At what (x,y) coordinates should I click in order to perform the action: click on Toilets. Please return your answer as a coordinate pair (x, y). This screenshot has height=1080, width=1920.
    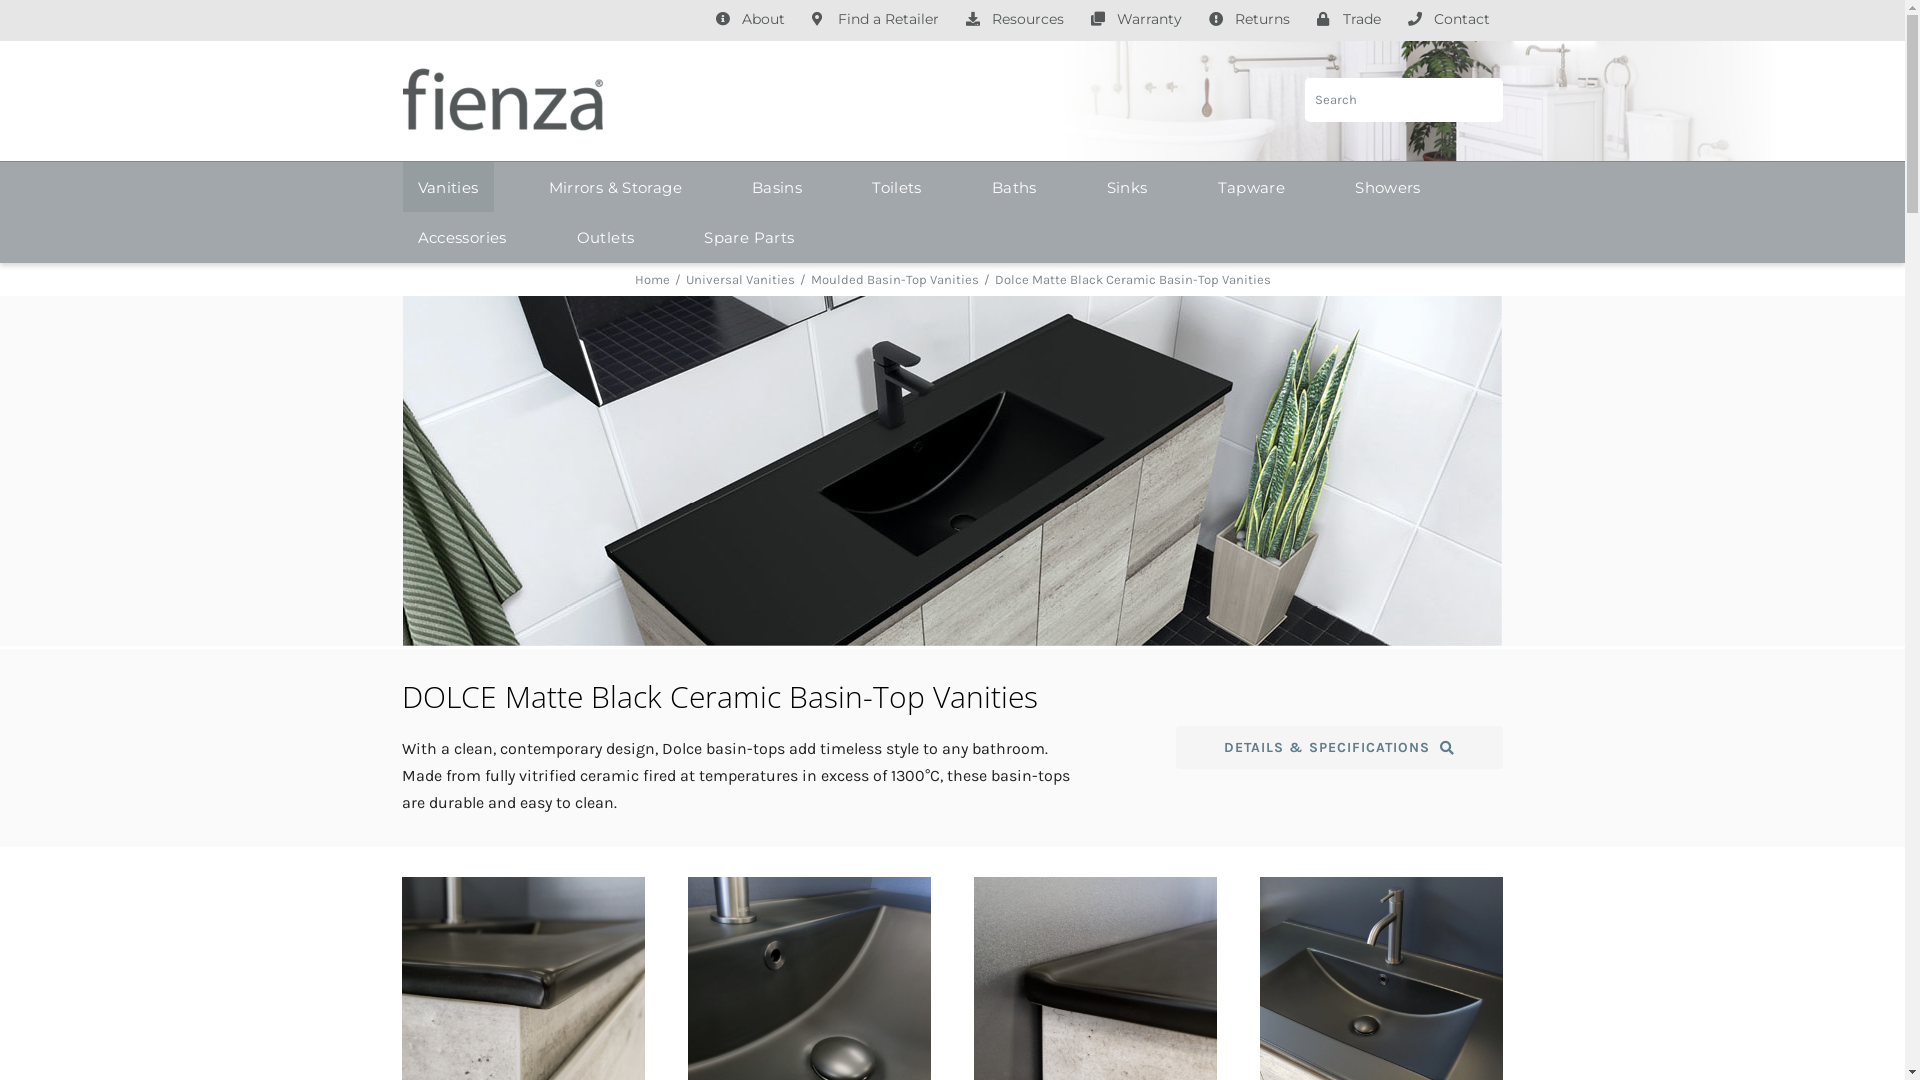
    Looking at the image, I should click on (897, 187).